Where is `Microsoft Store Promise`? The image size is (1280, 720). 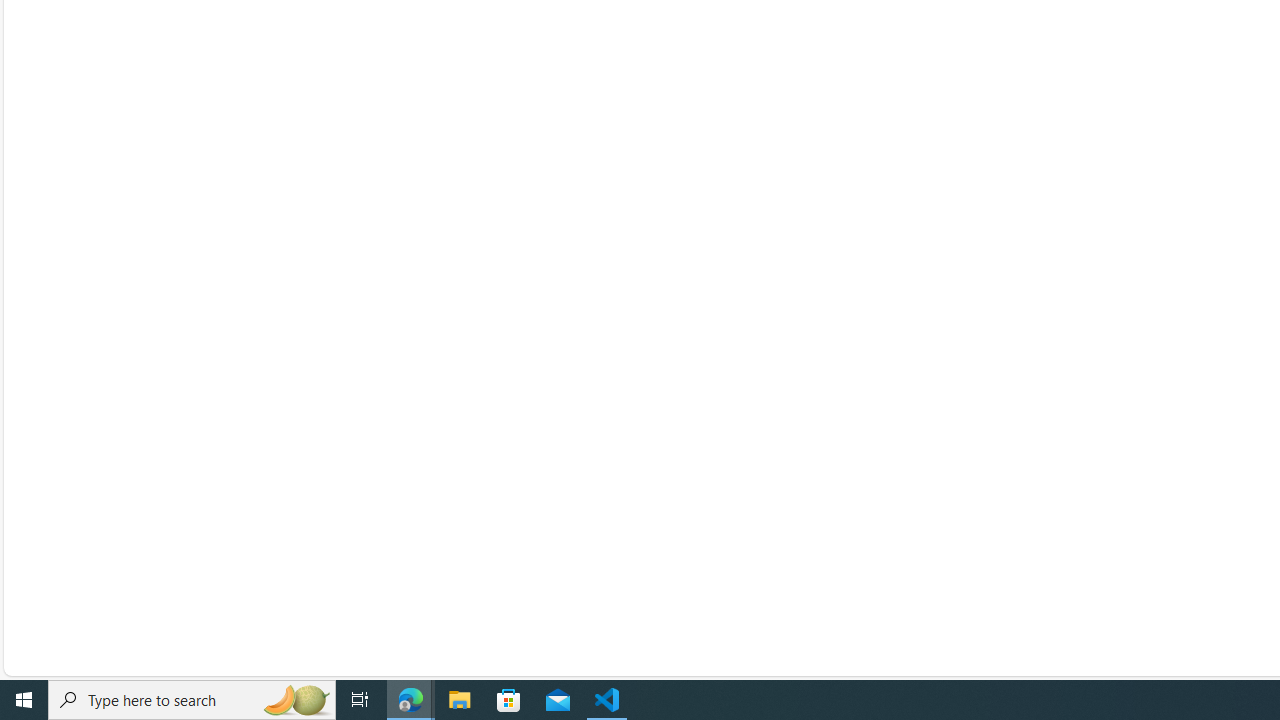
Microsoft Store Promise is located at coordinates (860, 532).